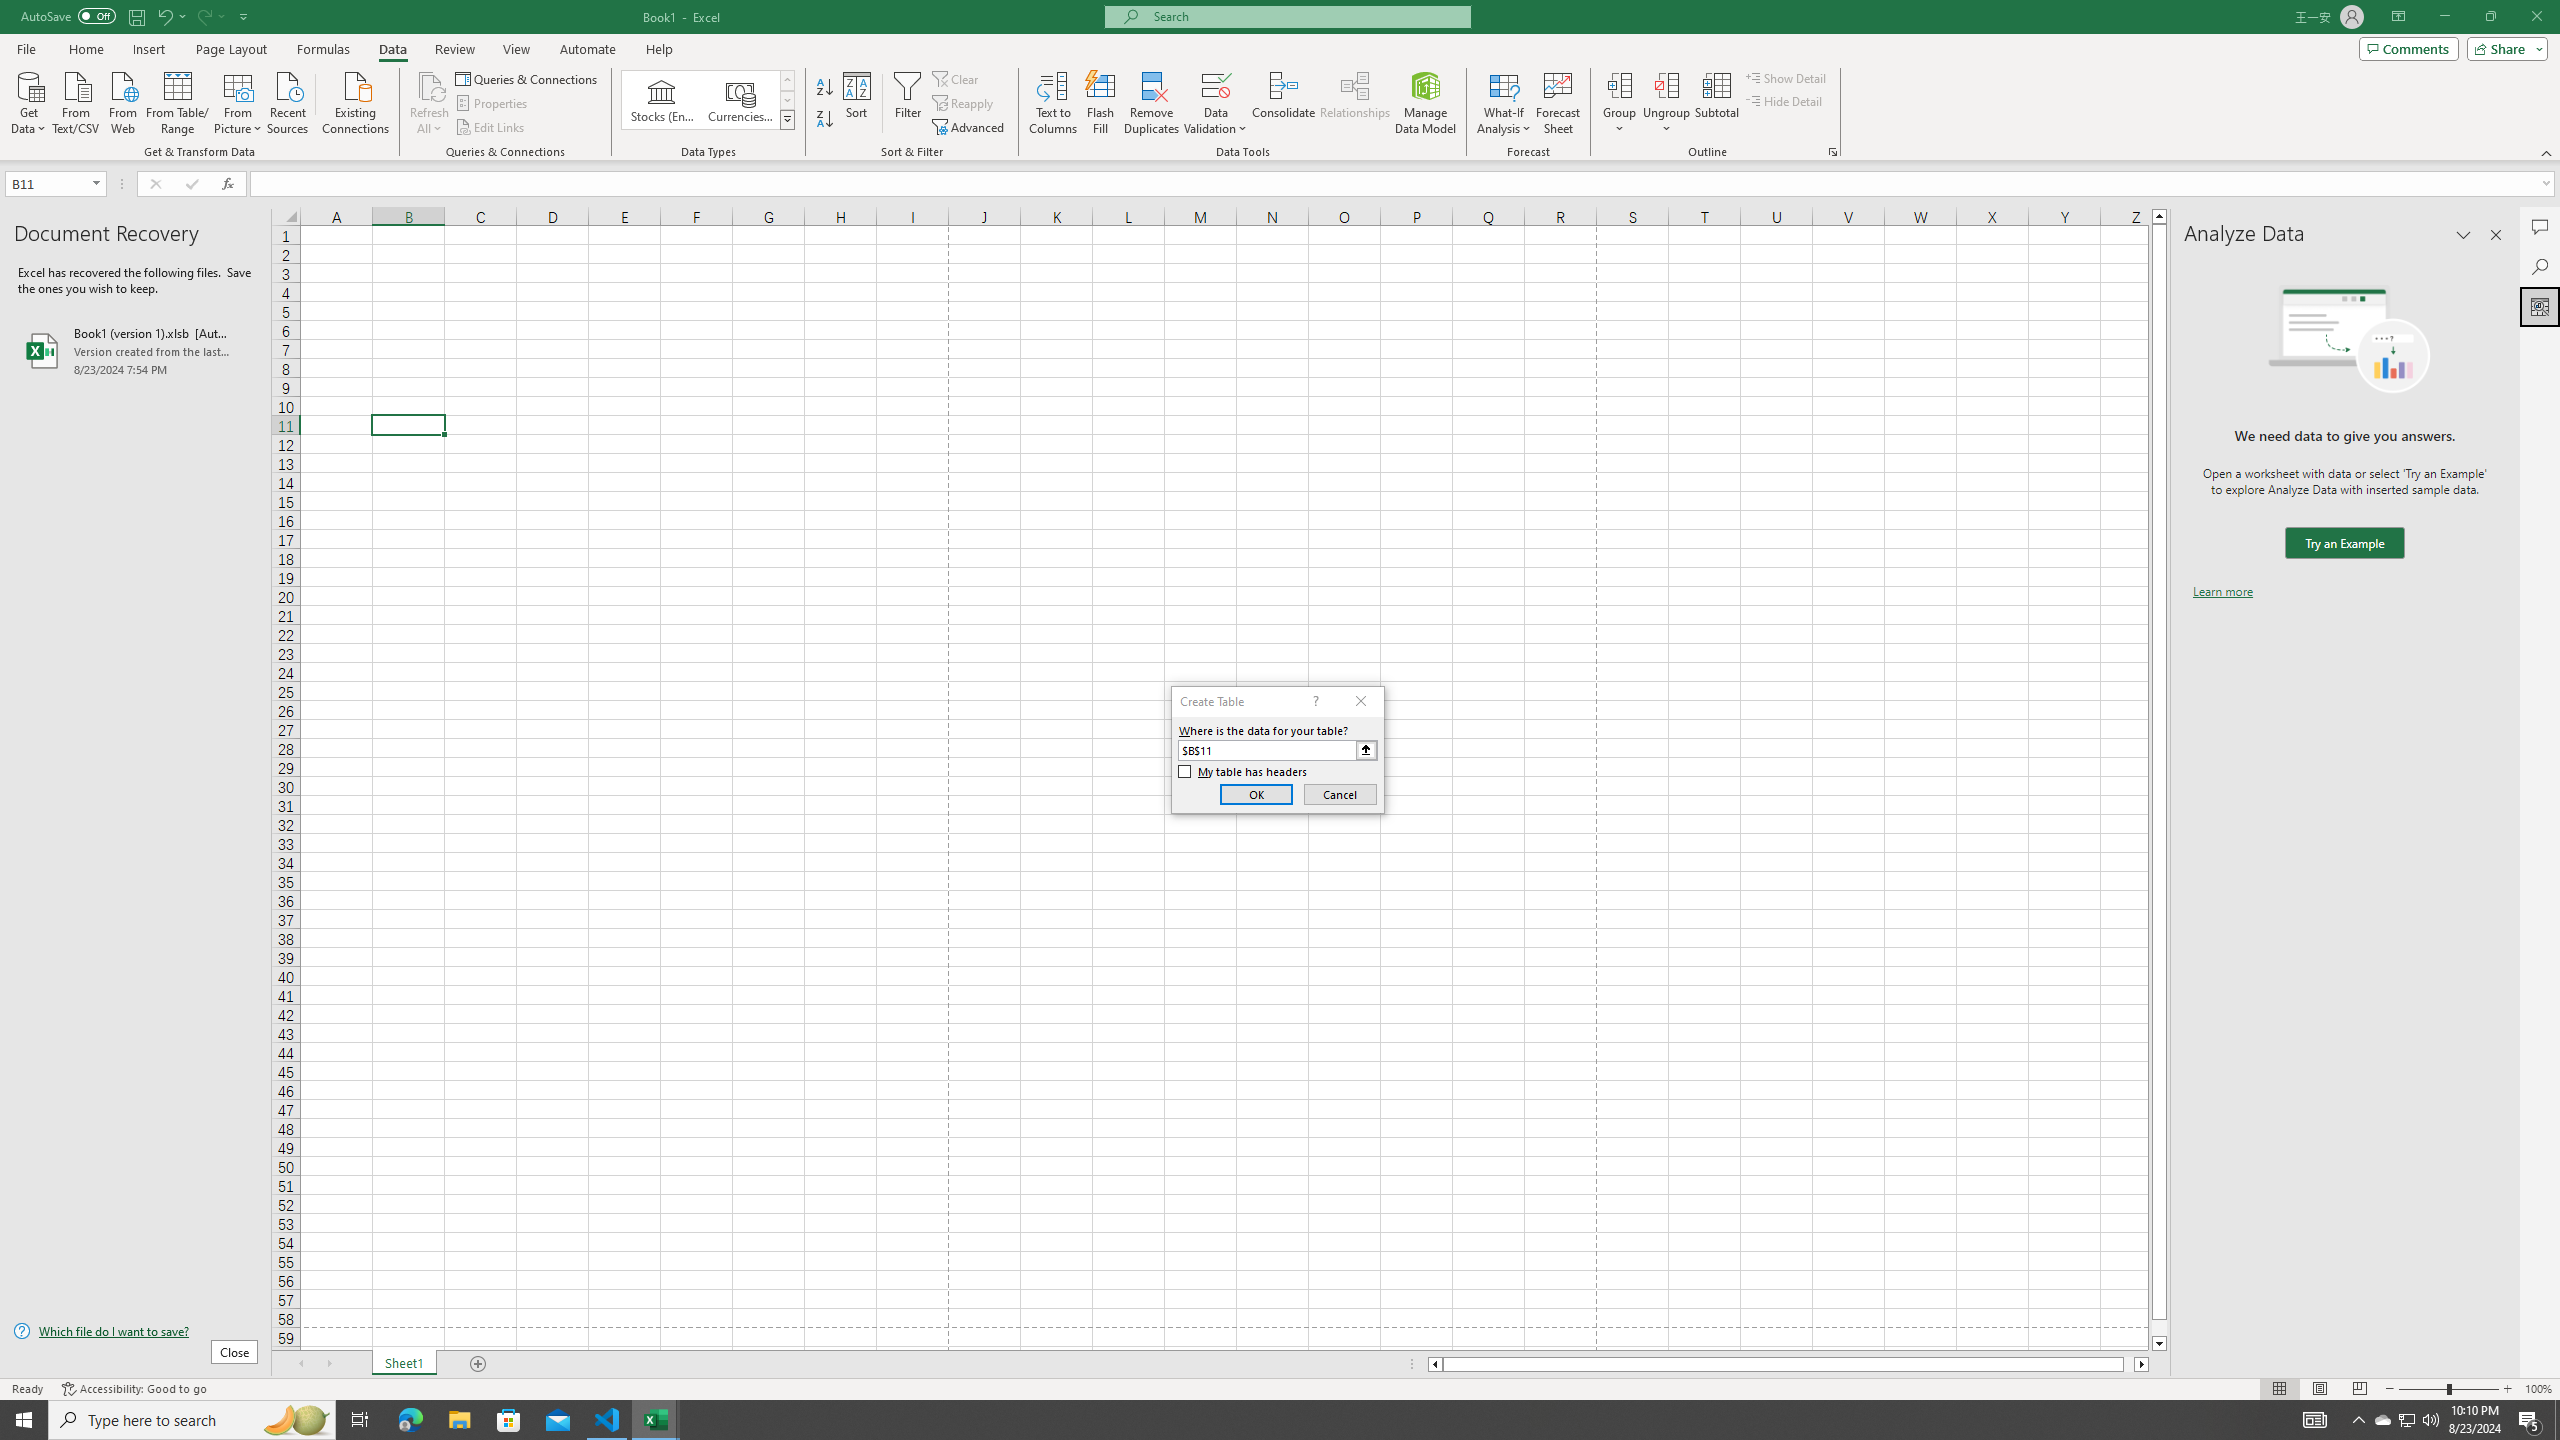 This screenshot has width=2560, height=1440. What do you see at coordinates (1786, 78) in the screenshot?
I see `Show Detail` at bounding box center [1786, 78].